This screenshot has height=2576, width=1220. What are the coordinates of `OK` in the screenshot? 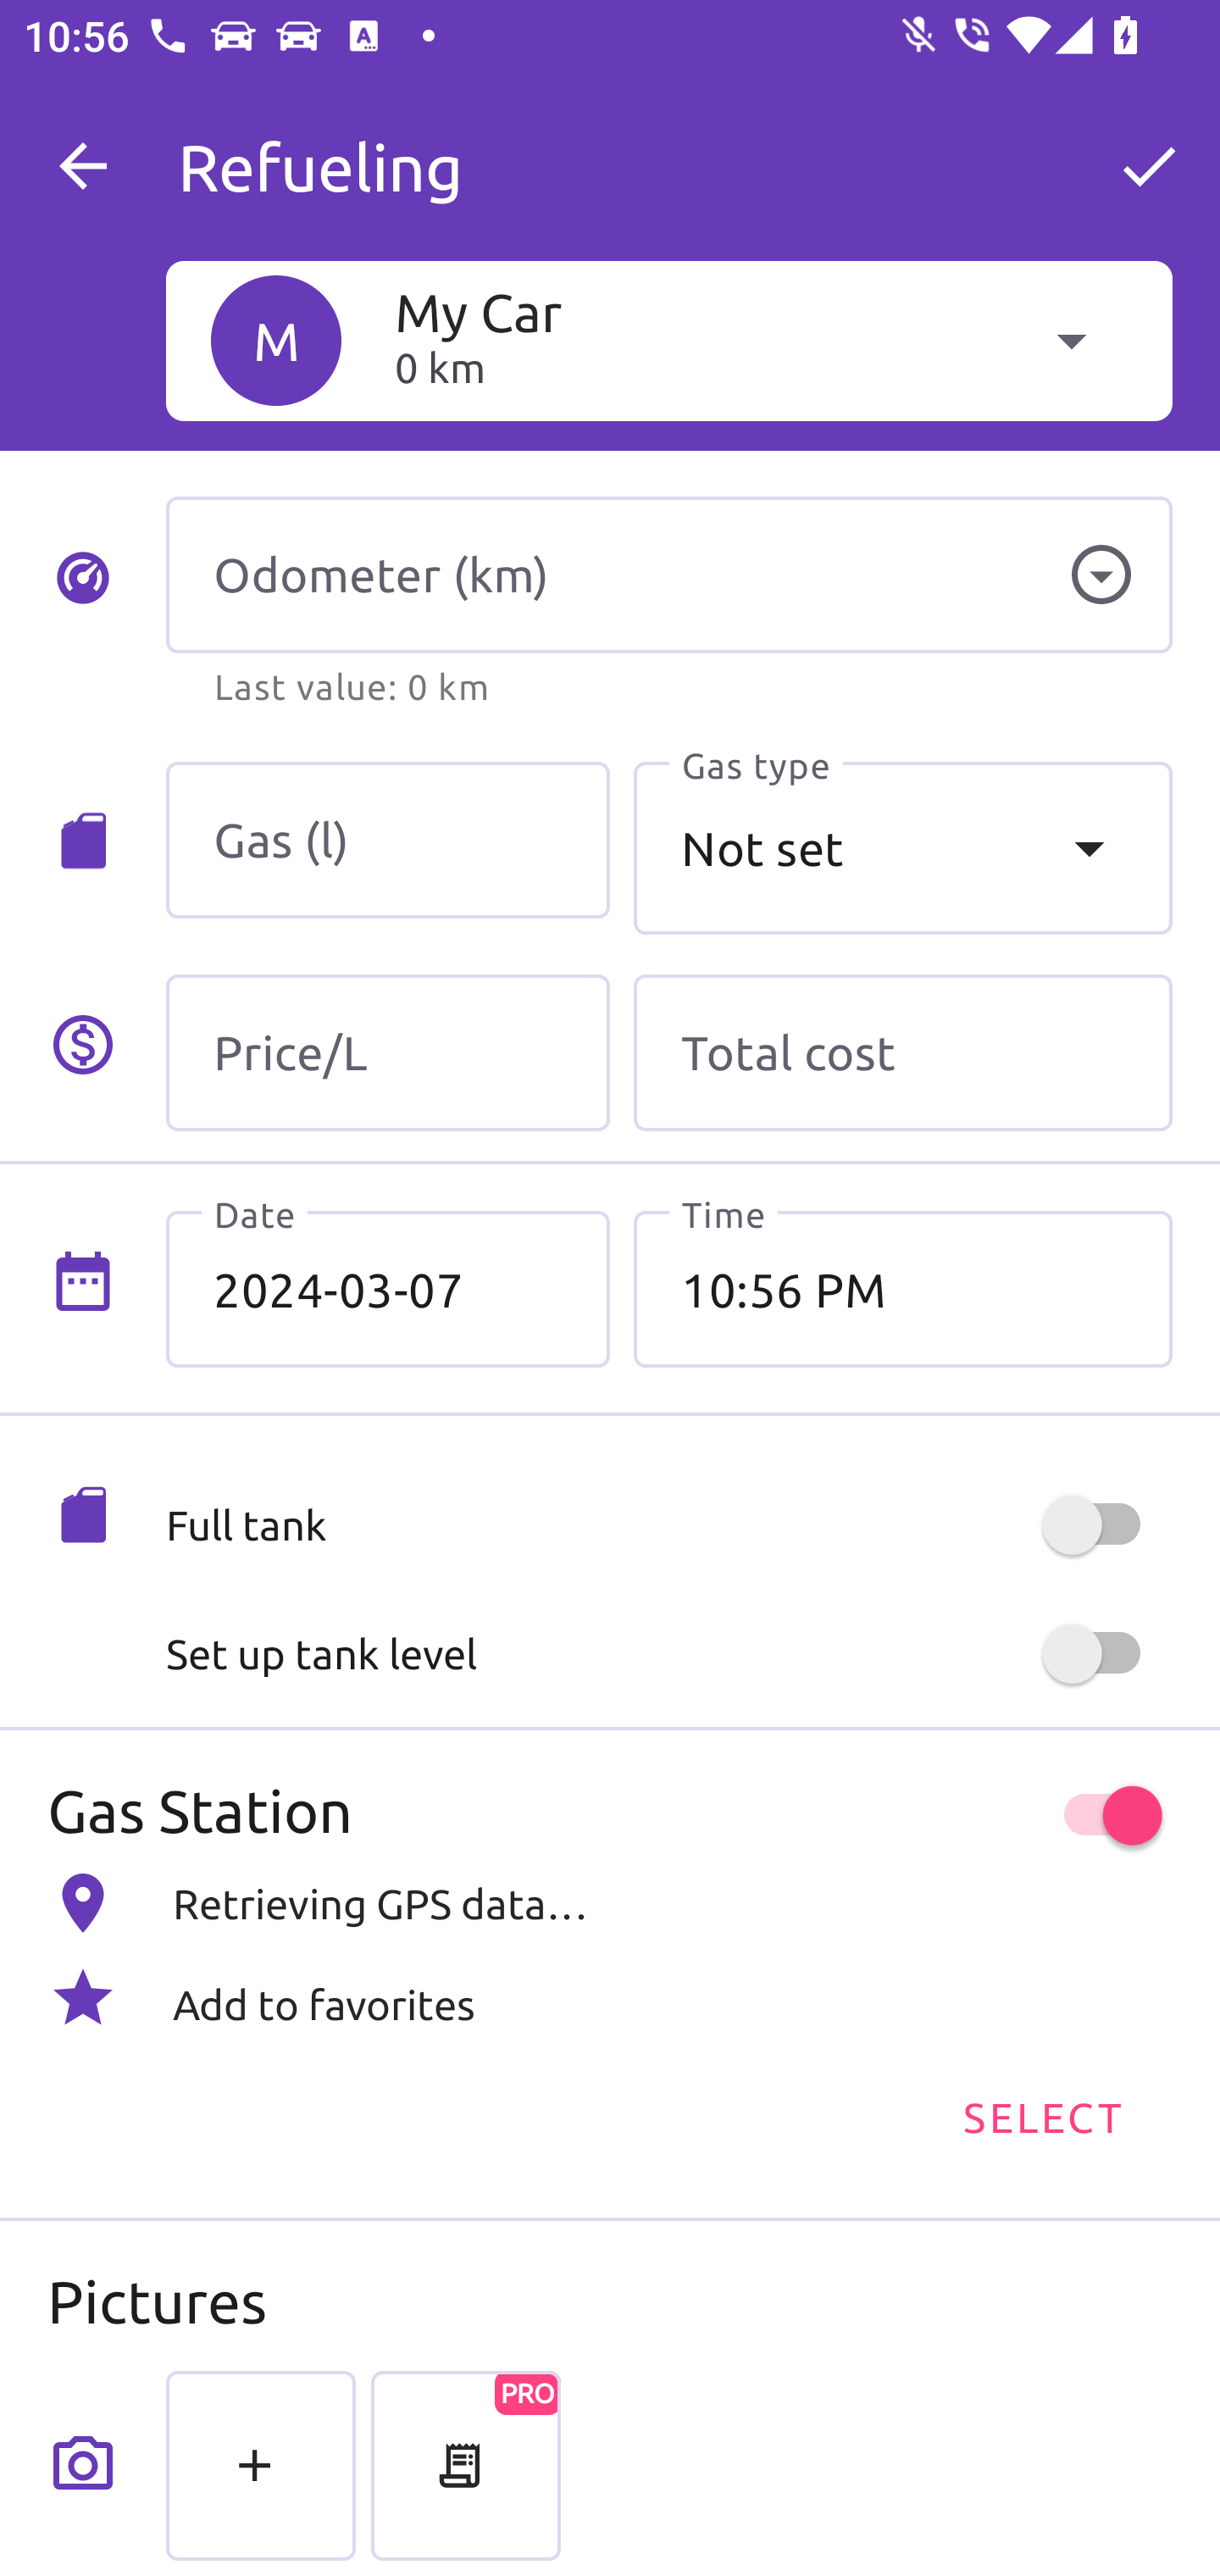 It's located at (1149, 166).